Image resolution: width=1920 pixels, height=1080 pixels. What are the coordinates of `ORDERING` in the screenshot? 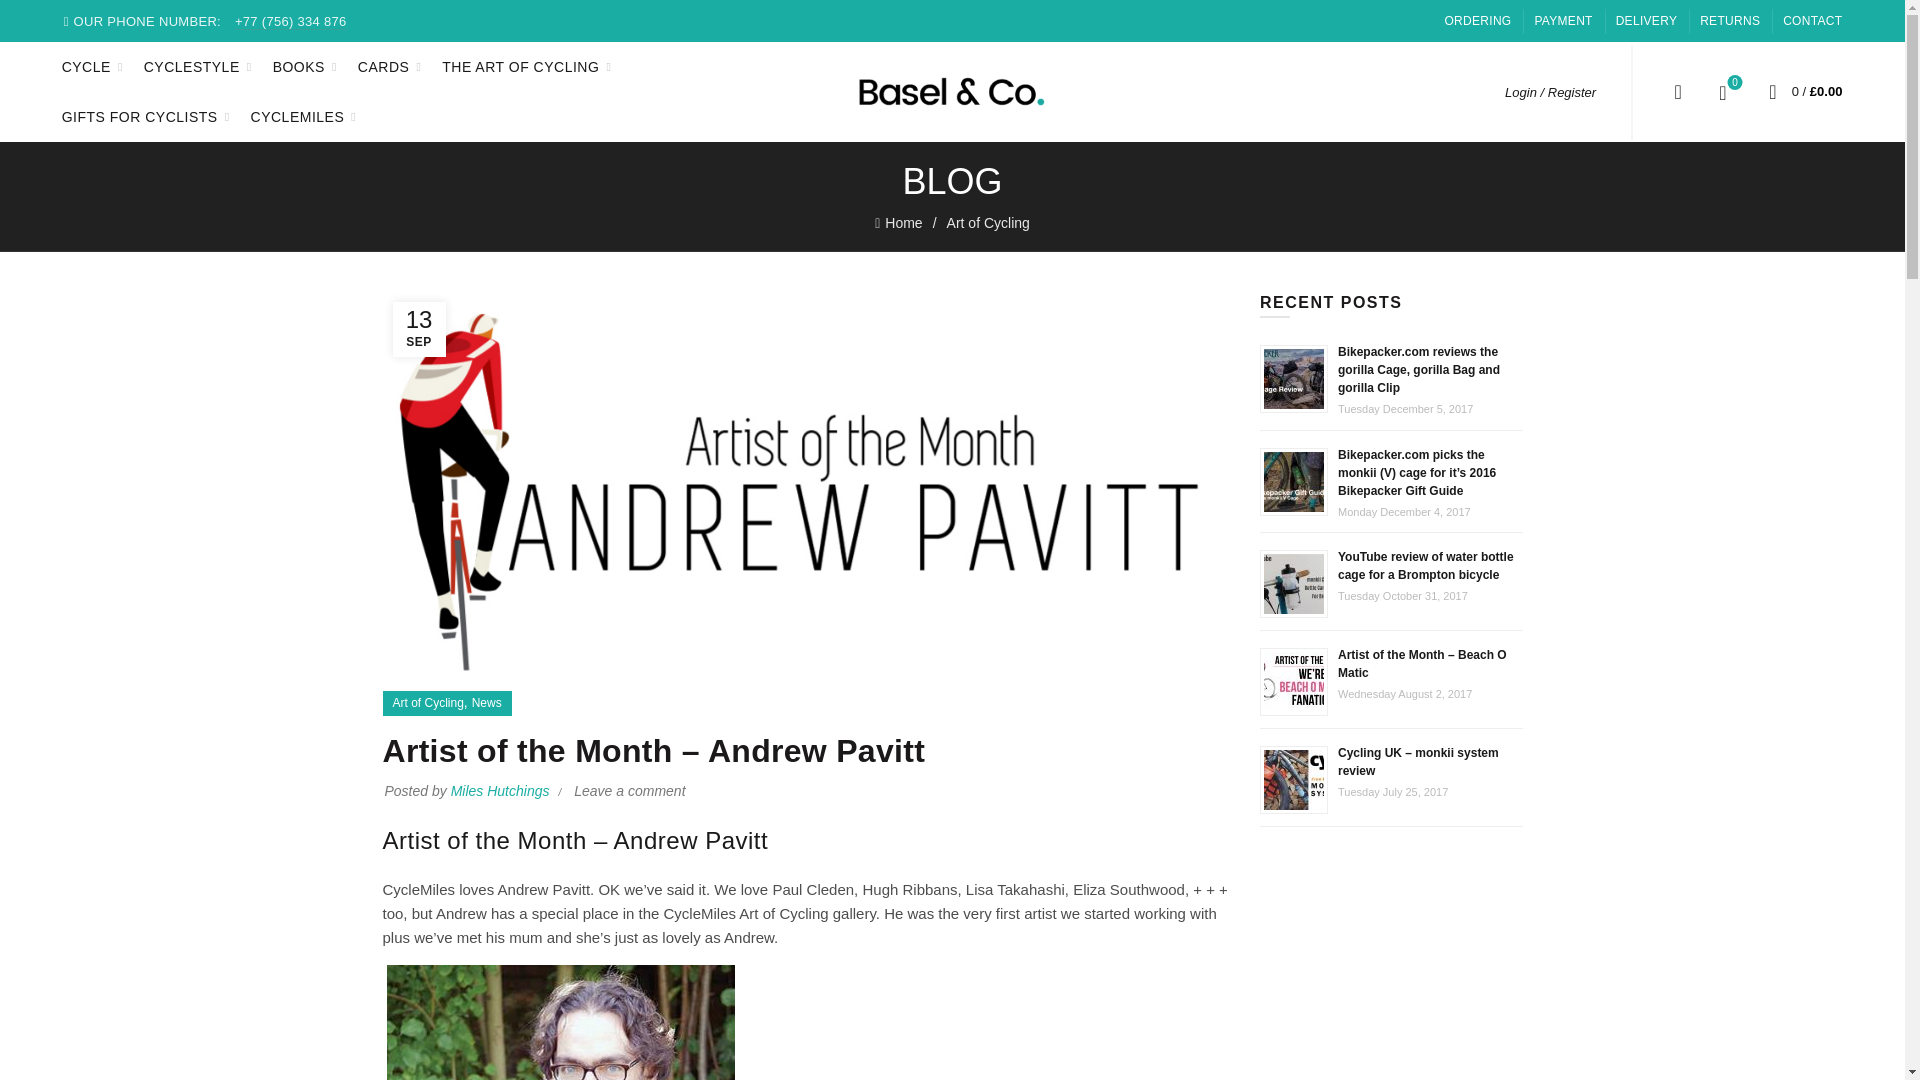 It's located at (1477, 20).